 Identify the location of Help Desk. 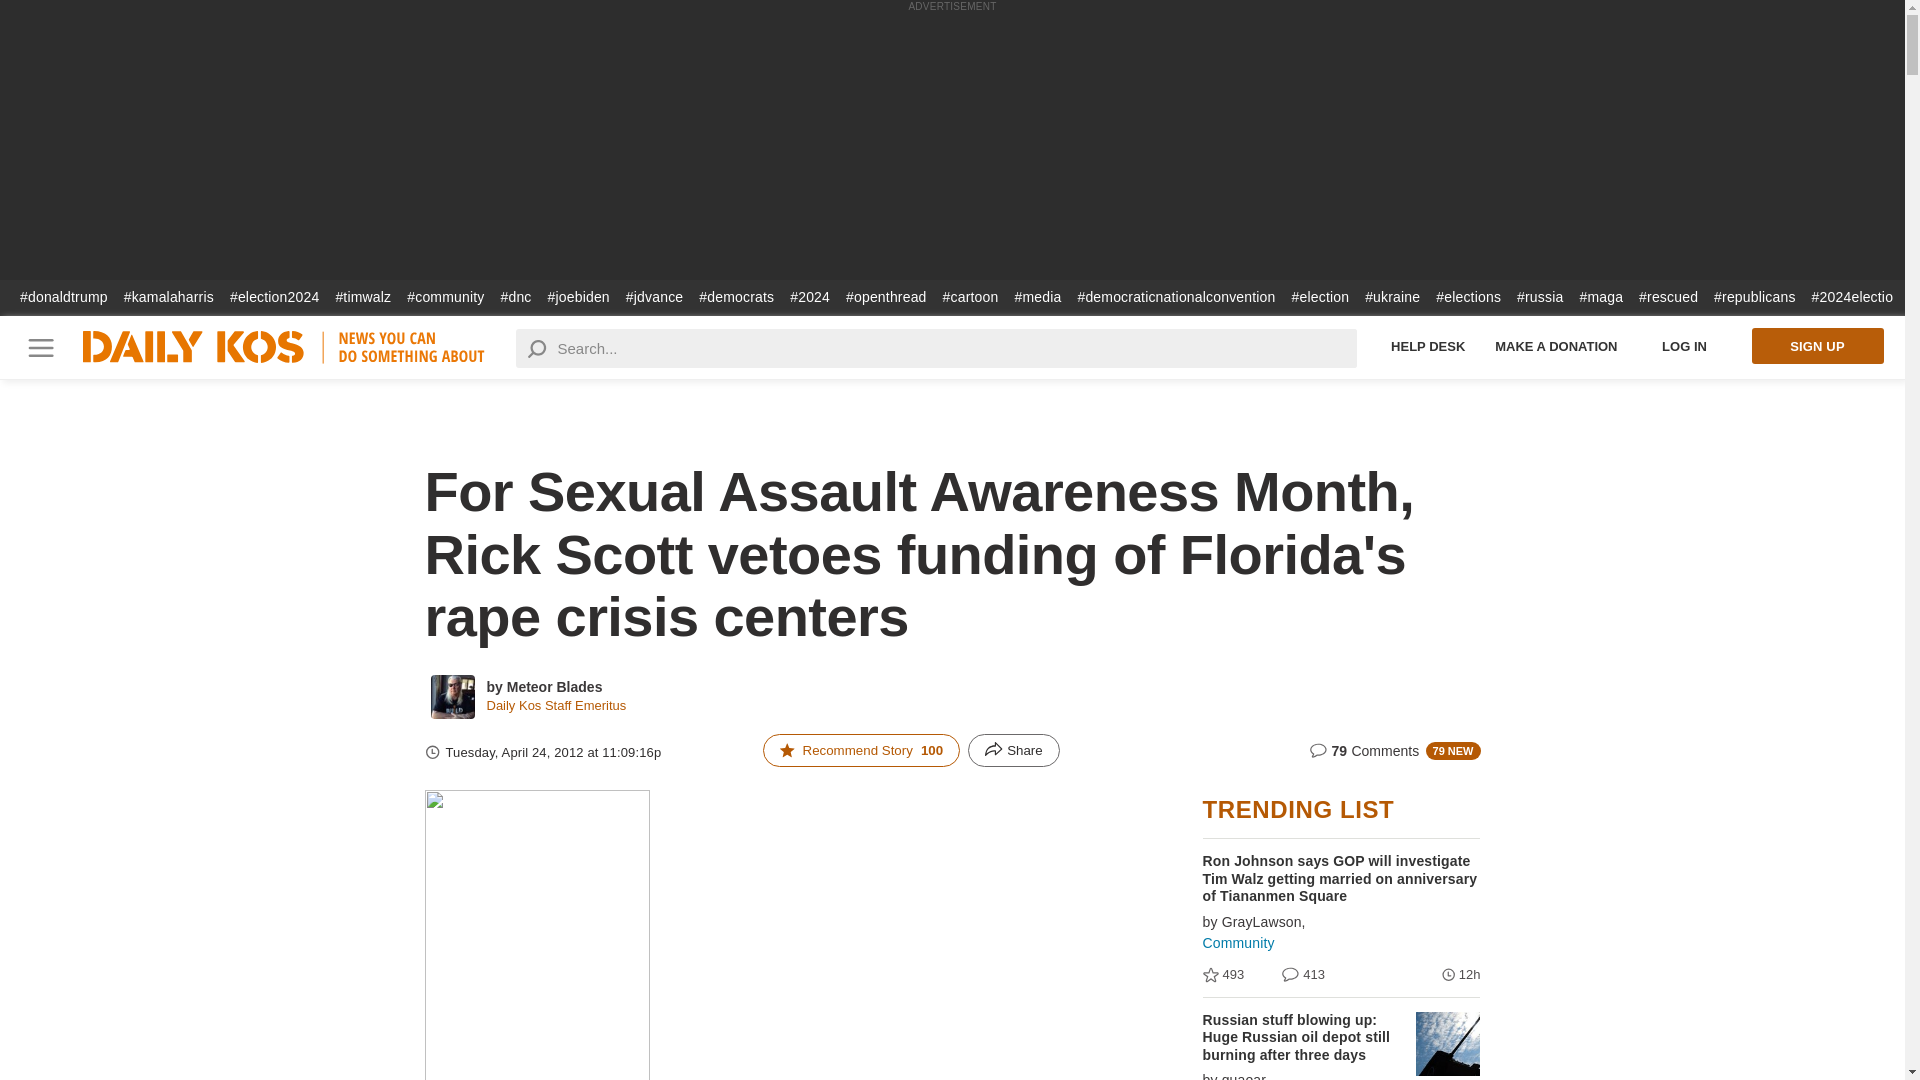
(1428, 346).